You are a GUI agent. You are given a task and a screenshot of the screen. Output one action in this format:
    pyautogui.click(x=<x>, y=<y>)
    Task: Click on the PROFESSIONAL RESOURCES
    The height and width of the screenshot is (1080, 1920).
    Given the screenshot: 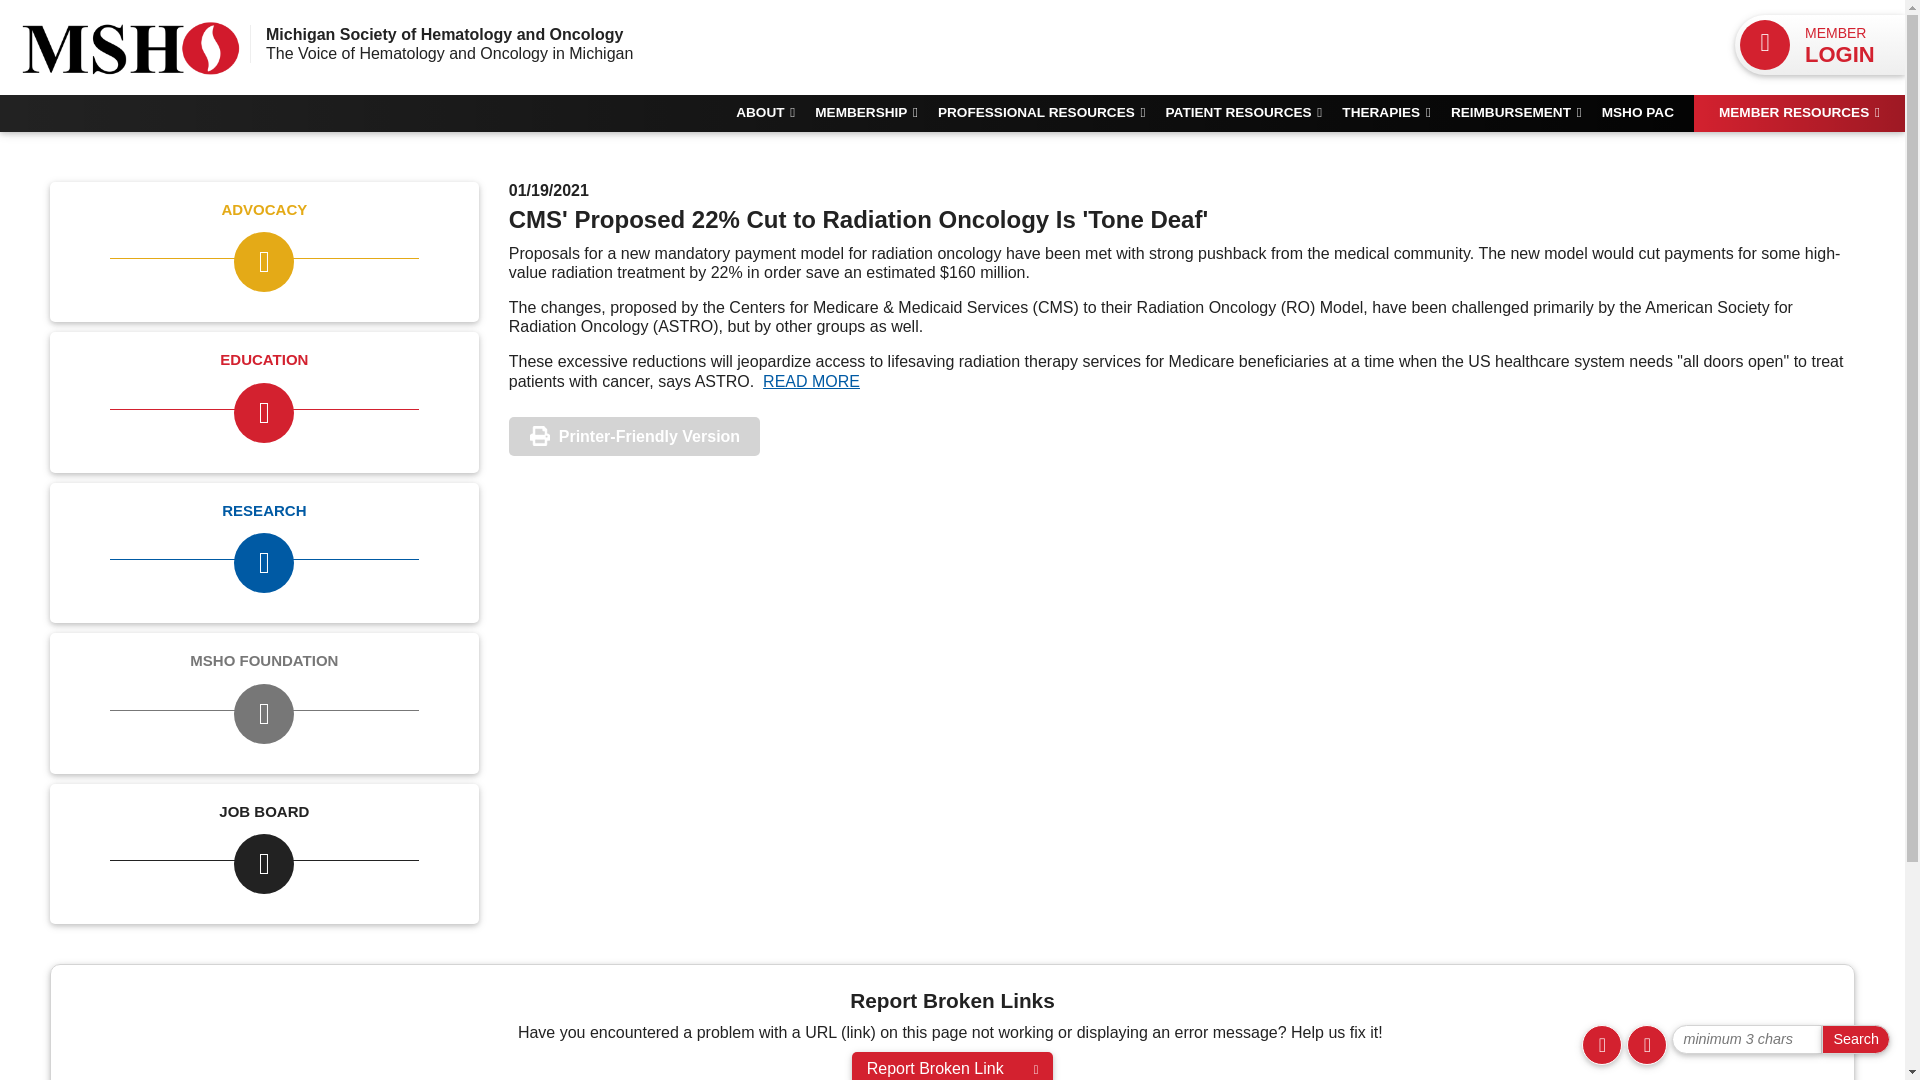 What is the action you would take?
    pyautogui.click(x=1052, y=112)
    